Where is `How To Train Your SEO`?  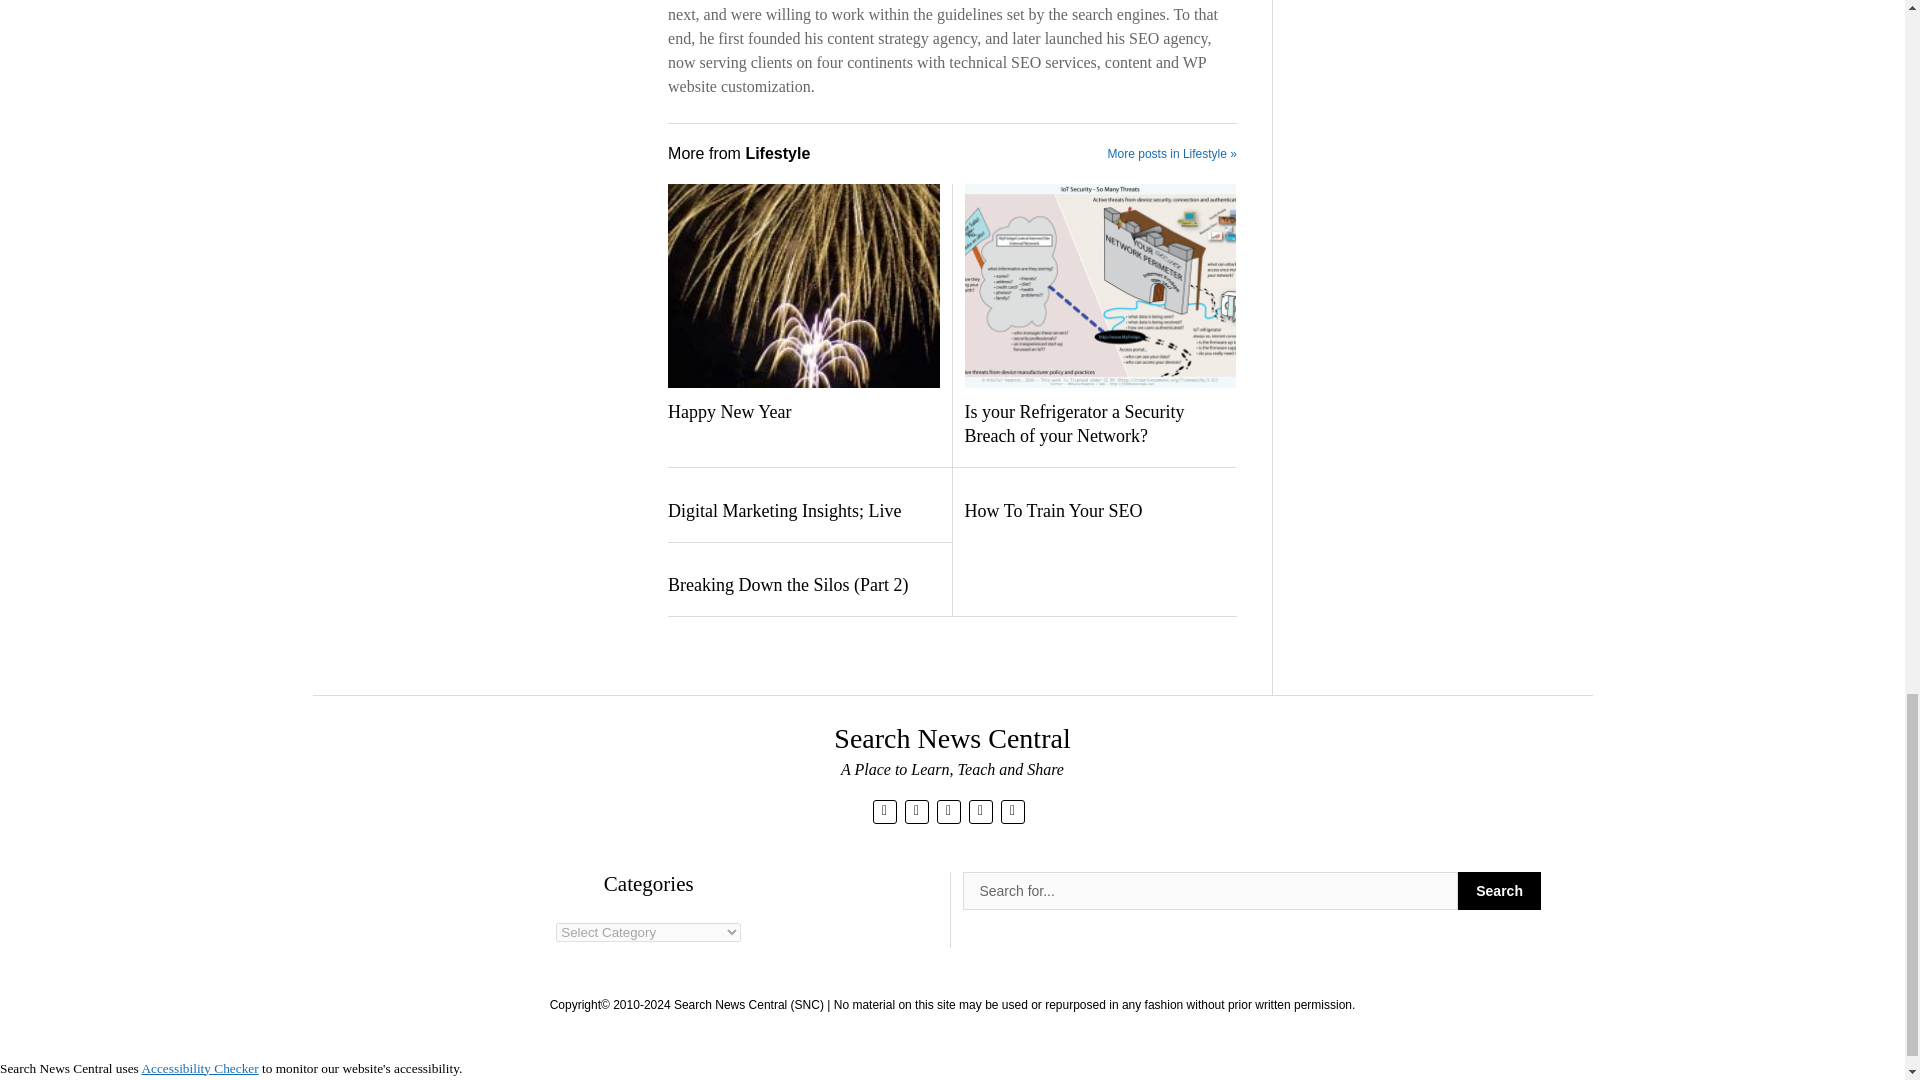 How To Train Your SEO is located at coordinates (1098, 512).